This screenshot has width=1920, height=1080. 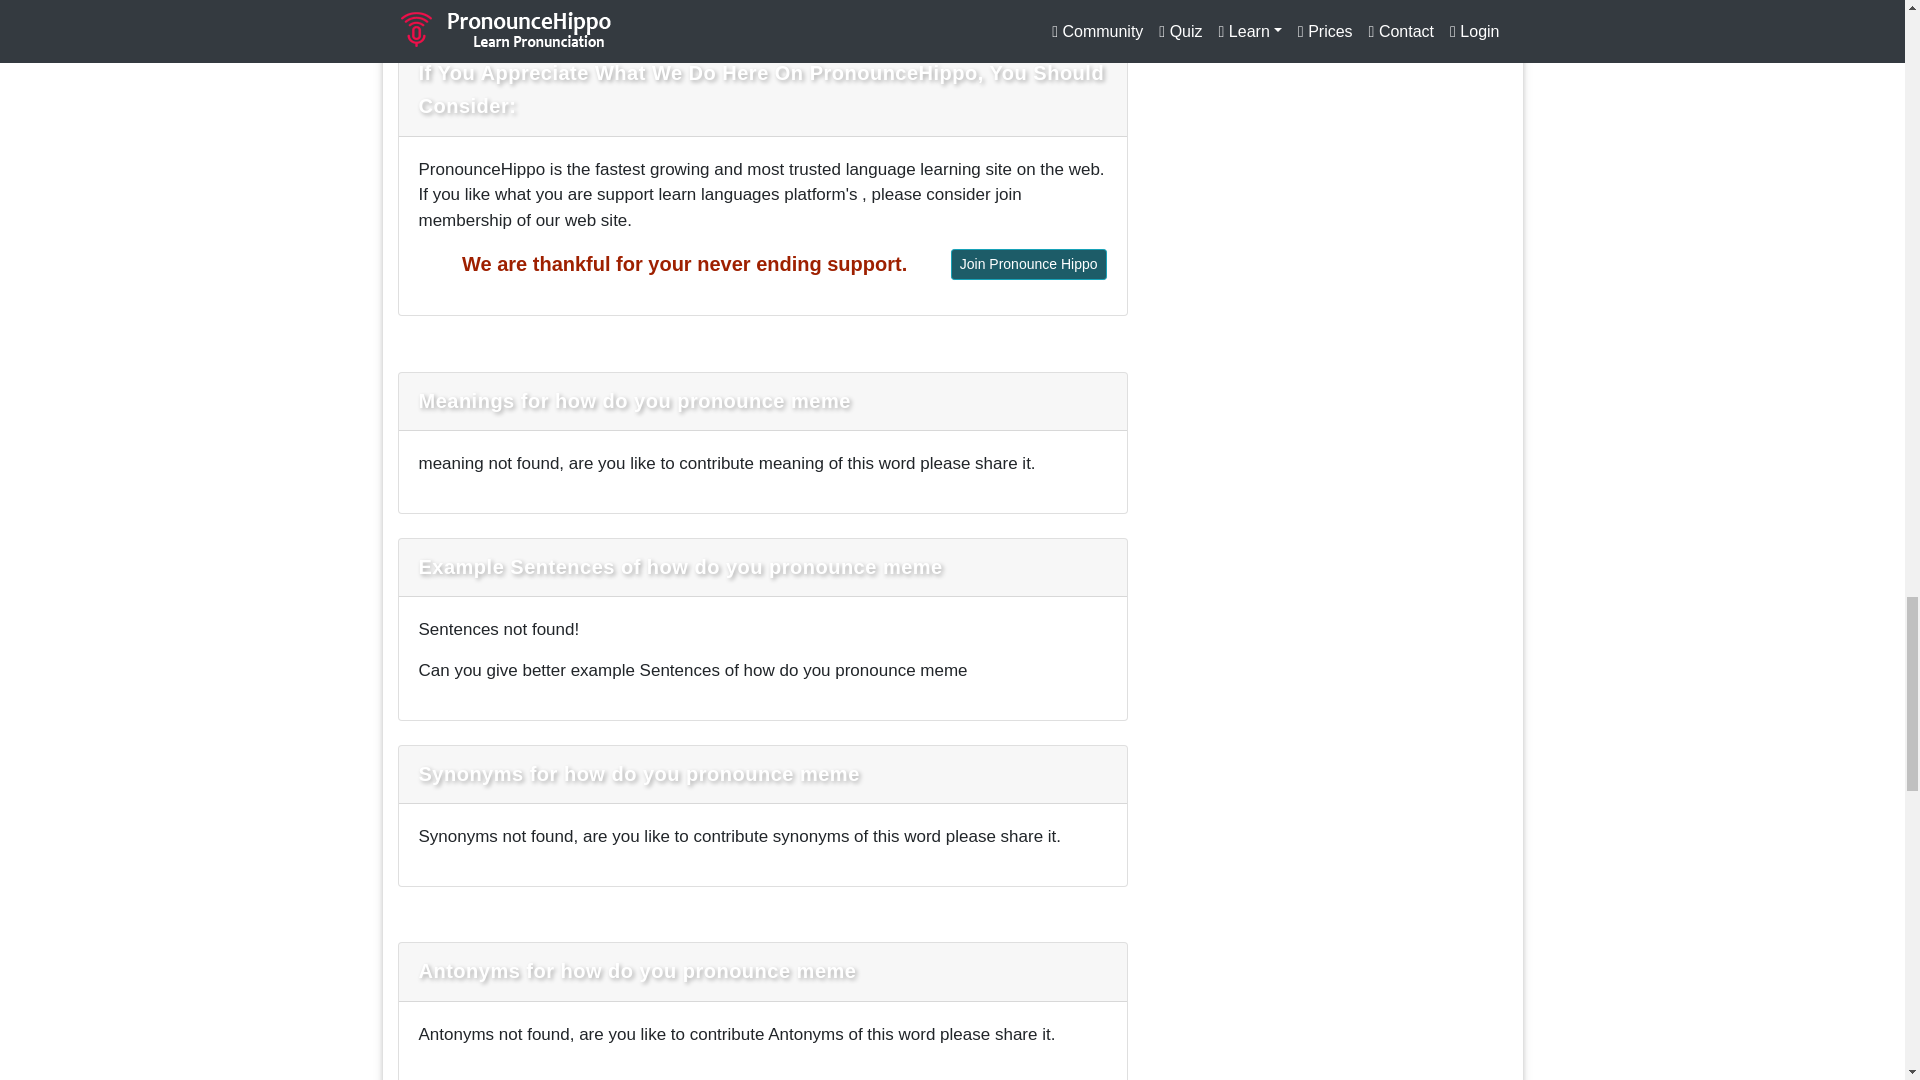 What do you see at coordinates (536, 3) in the screenshot?
I see `German` at bounding box center [536, 3].